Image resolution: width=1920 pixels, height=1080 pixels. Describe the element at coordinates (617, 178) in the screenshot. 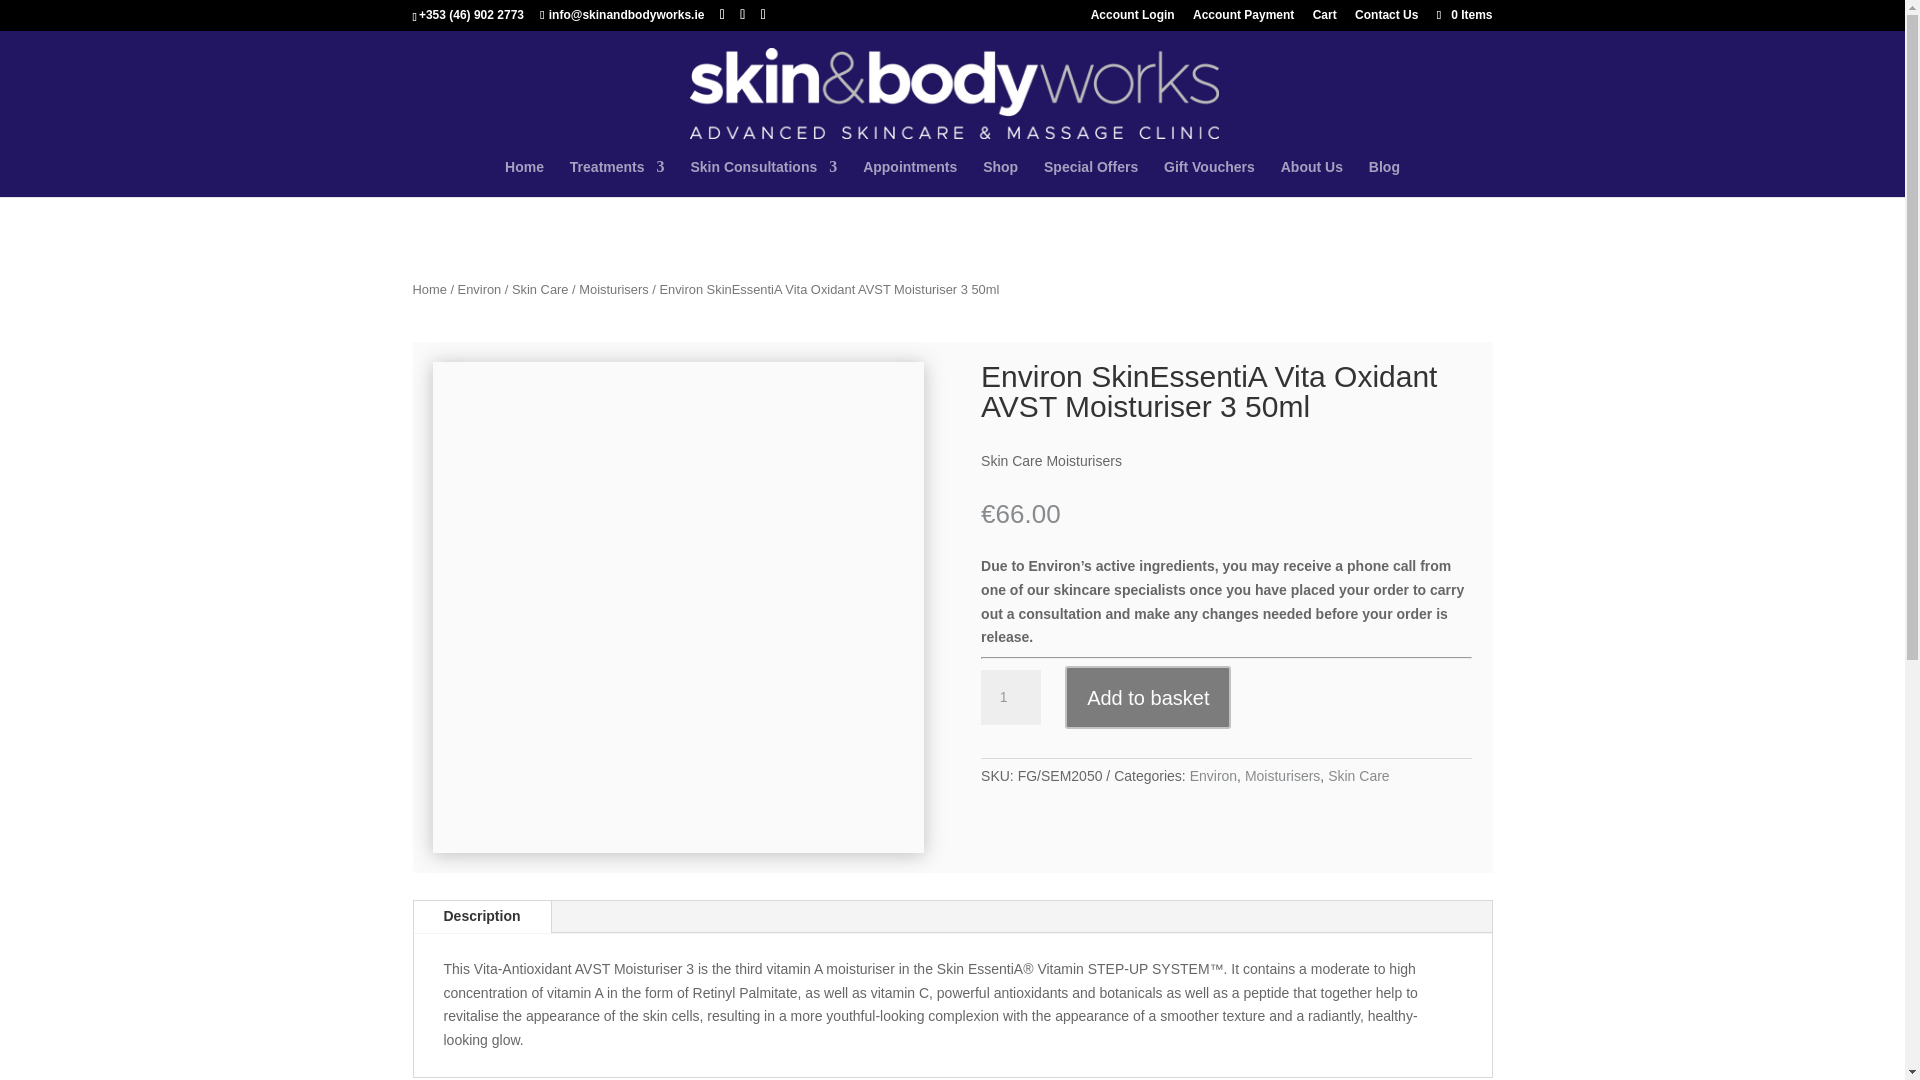

I see `Treatments` at that location.